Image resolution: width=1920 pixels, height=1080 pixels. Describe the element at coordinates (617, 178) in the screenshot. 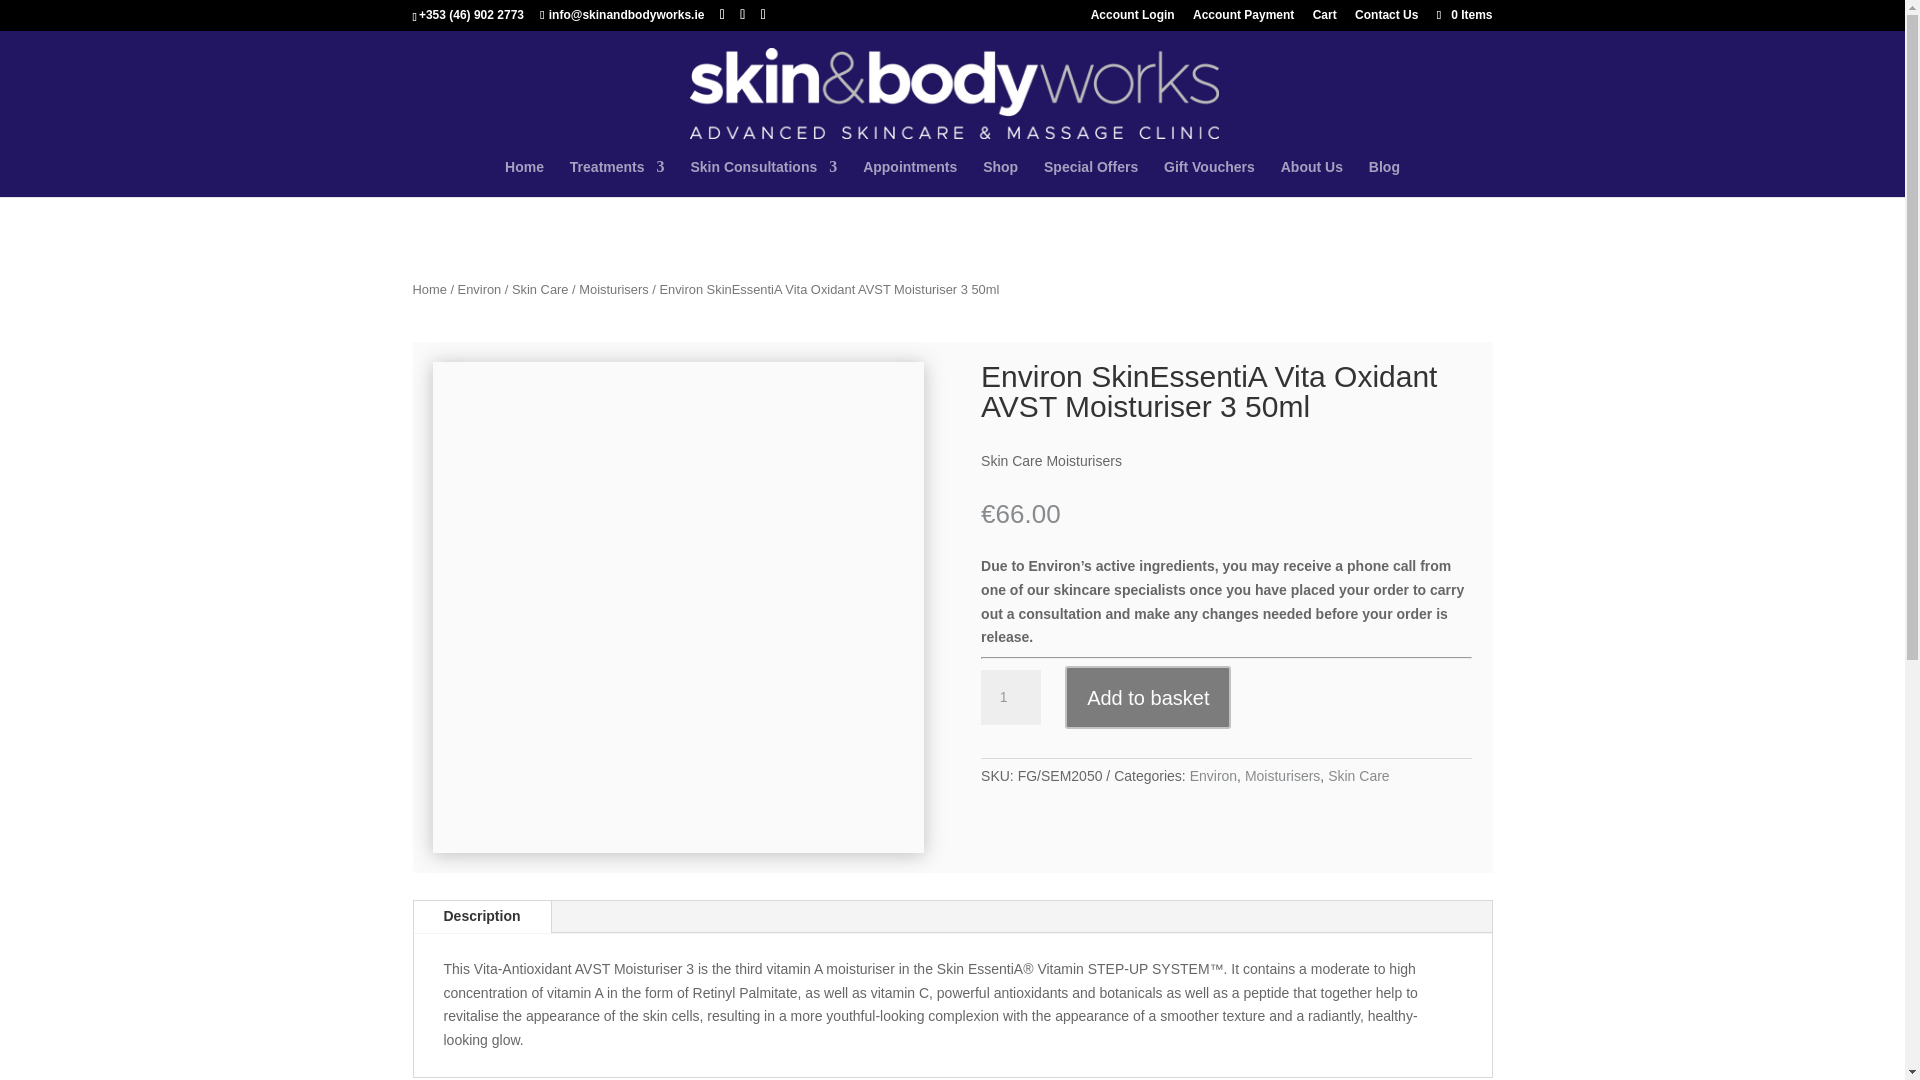

I see `Treatments` at that location.